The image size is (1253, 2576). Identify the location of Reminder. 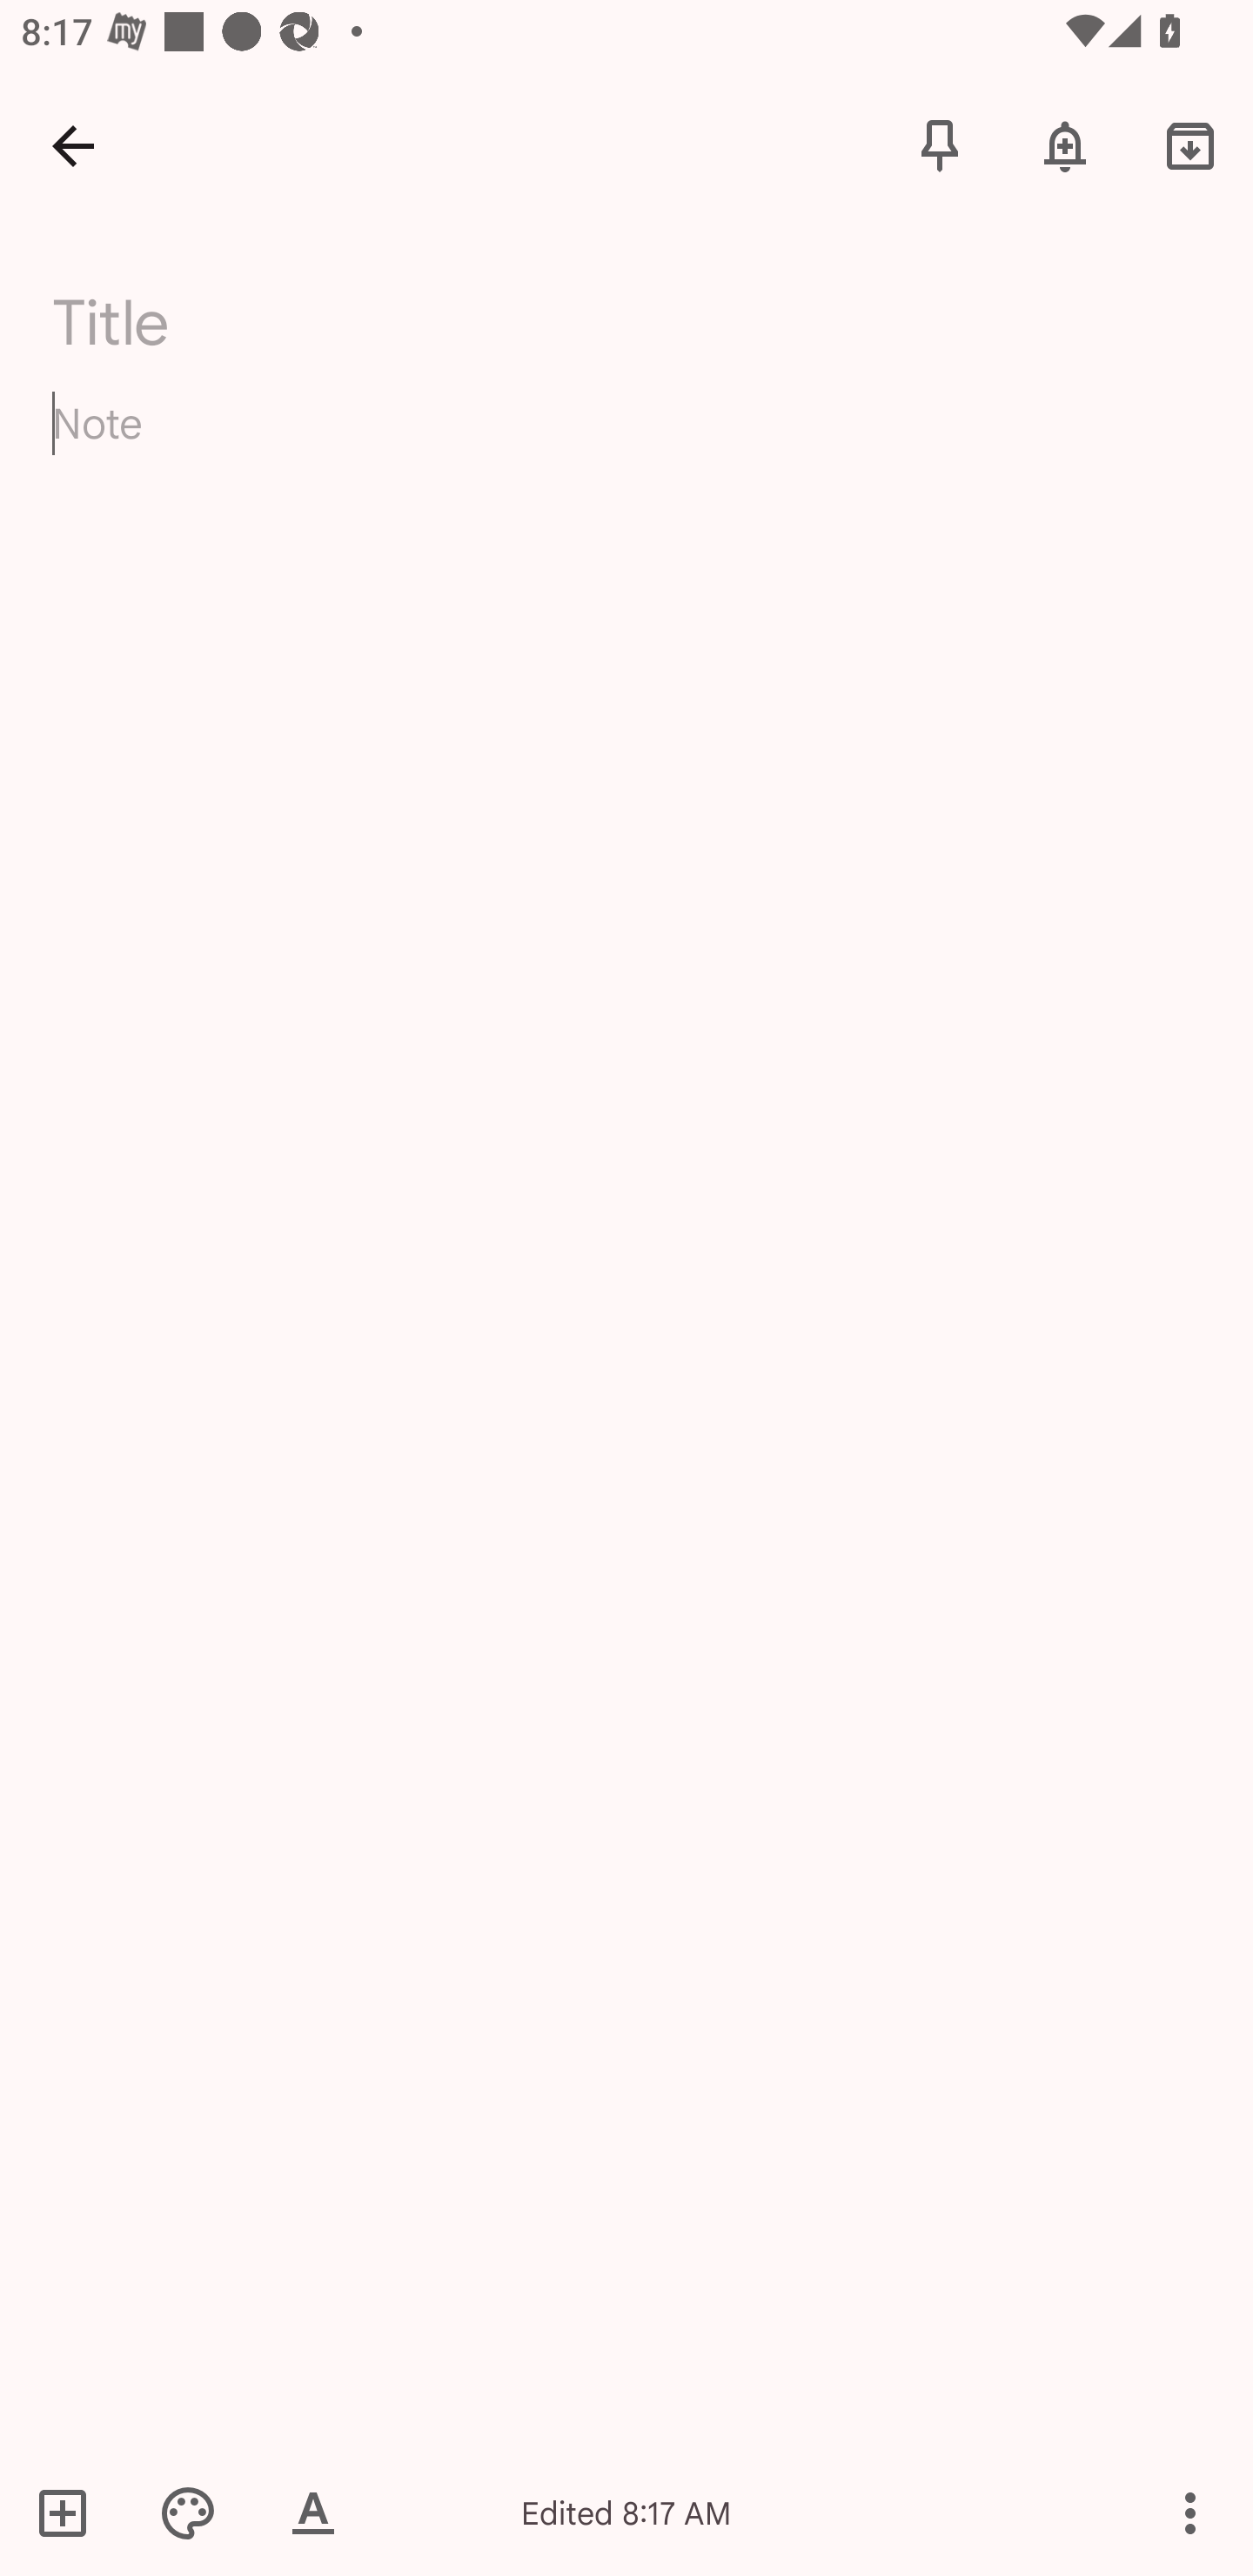
(1065, 144).